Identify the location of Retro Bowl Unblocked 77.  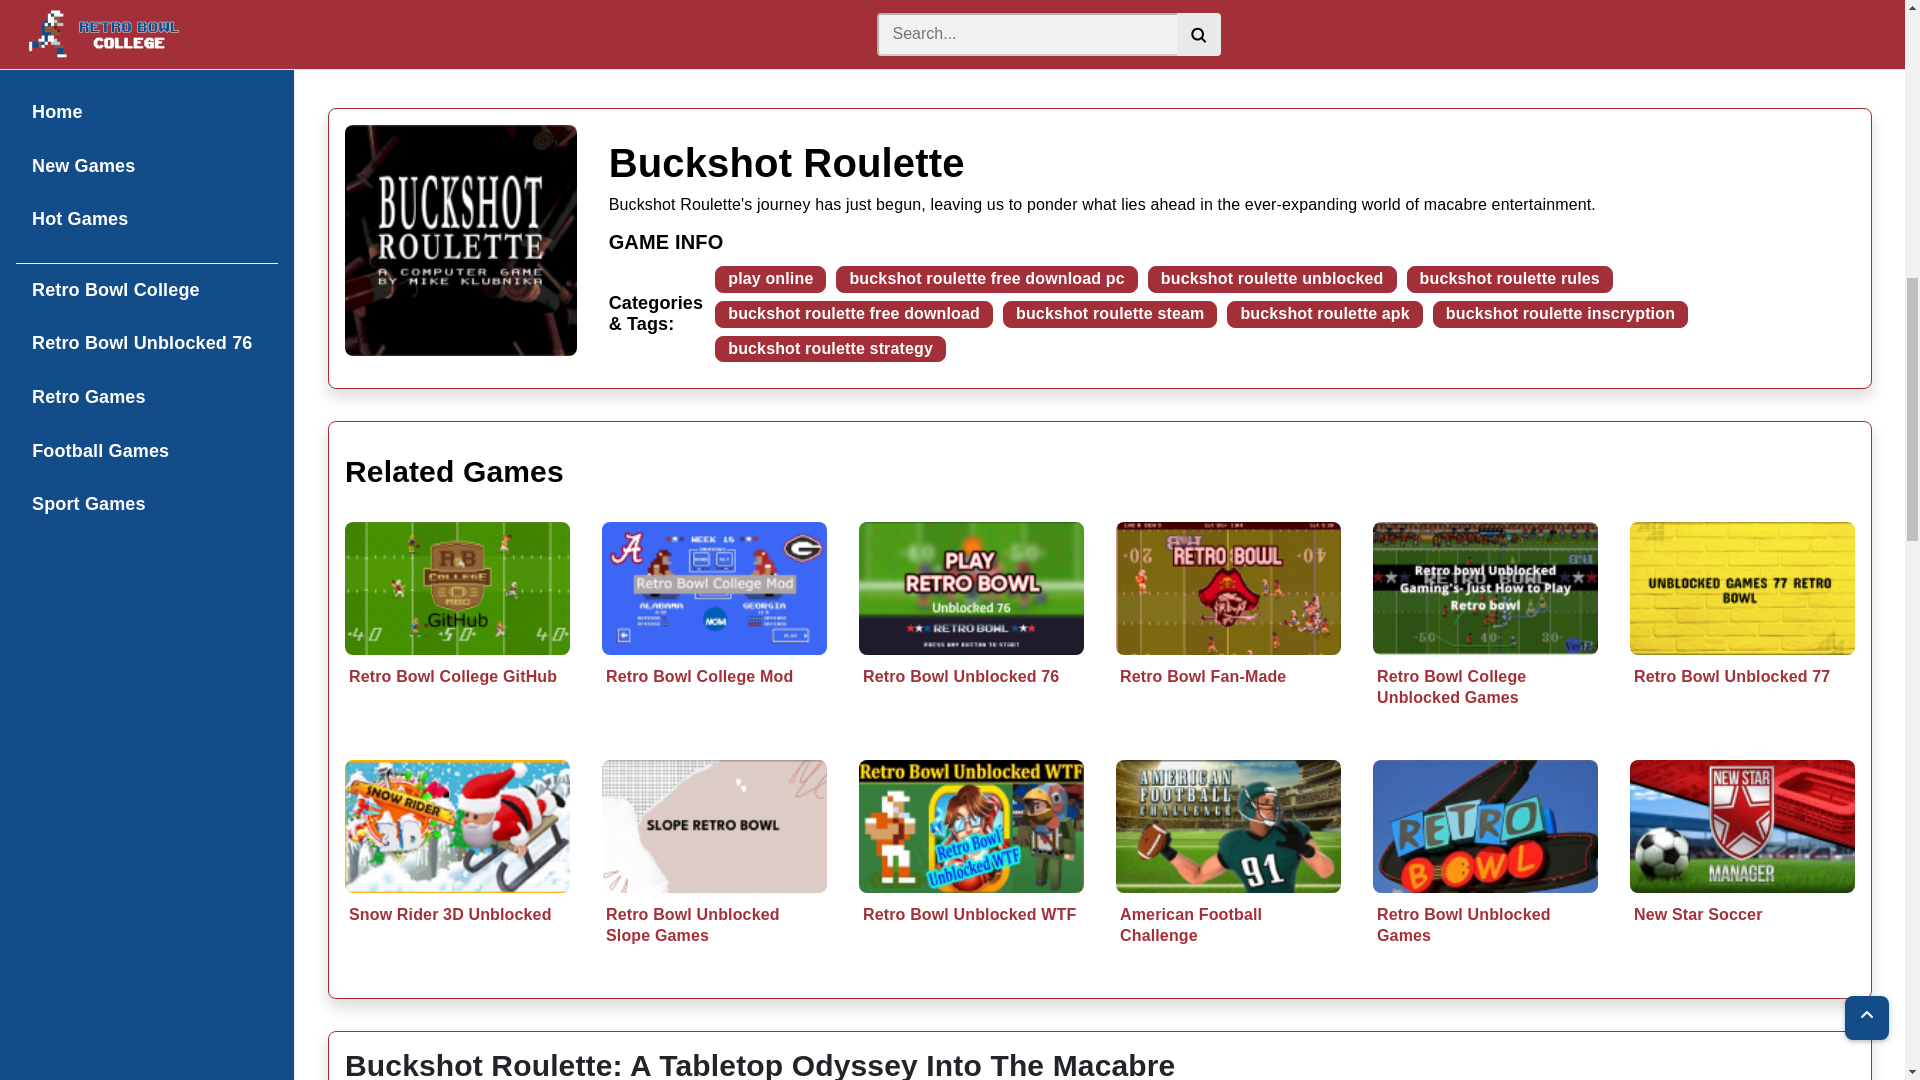
(1742, 635).